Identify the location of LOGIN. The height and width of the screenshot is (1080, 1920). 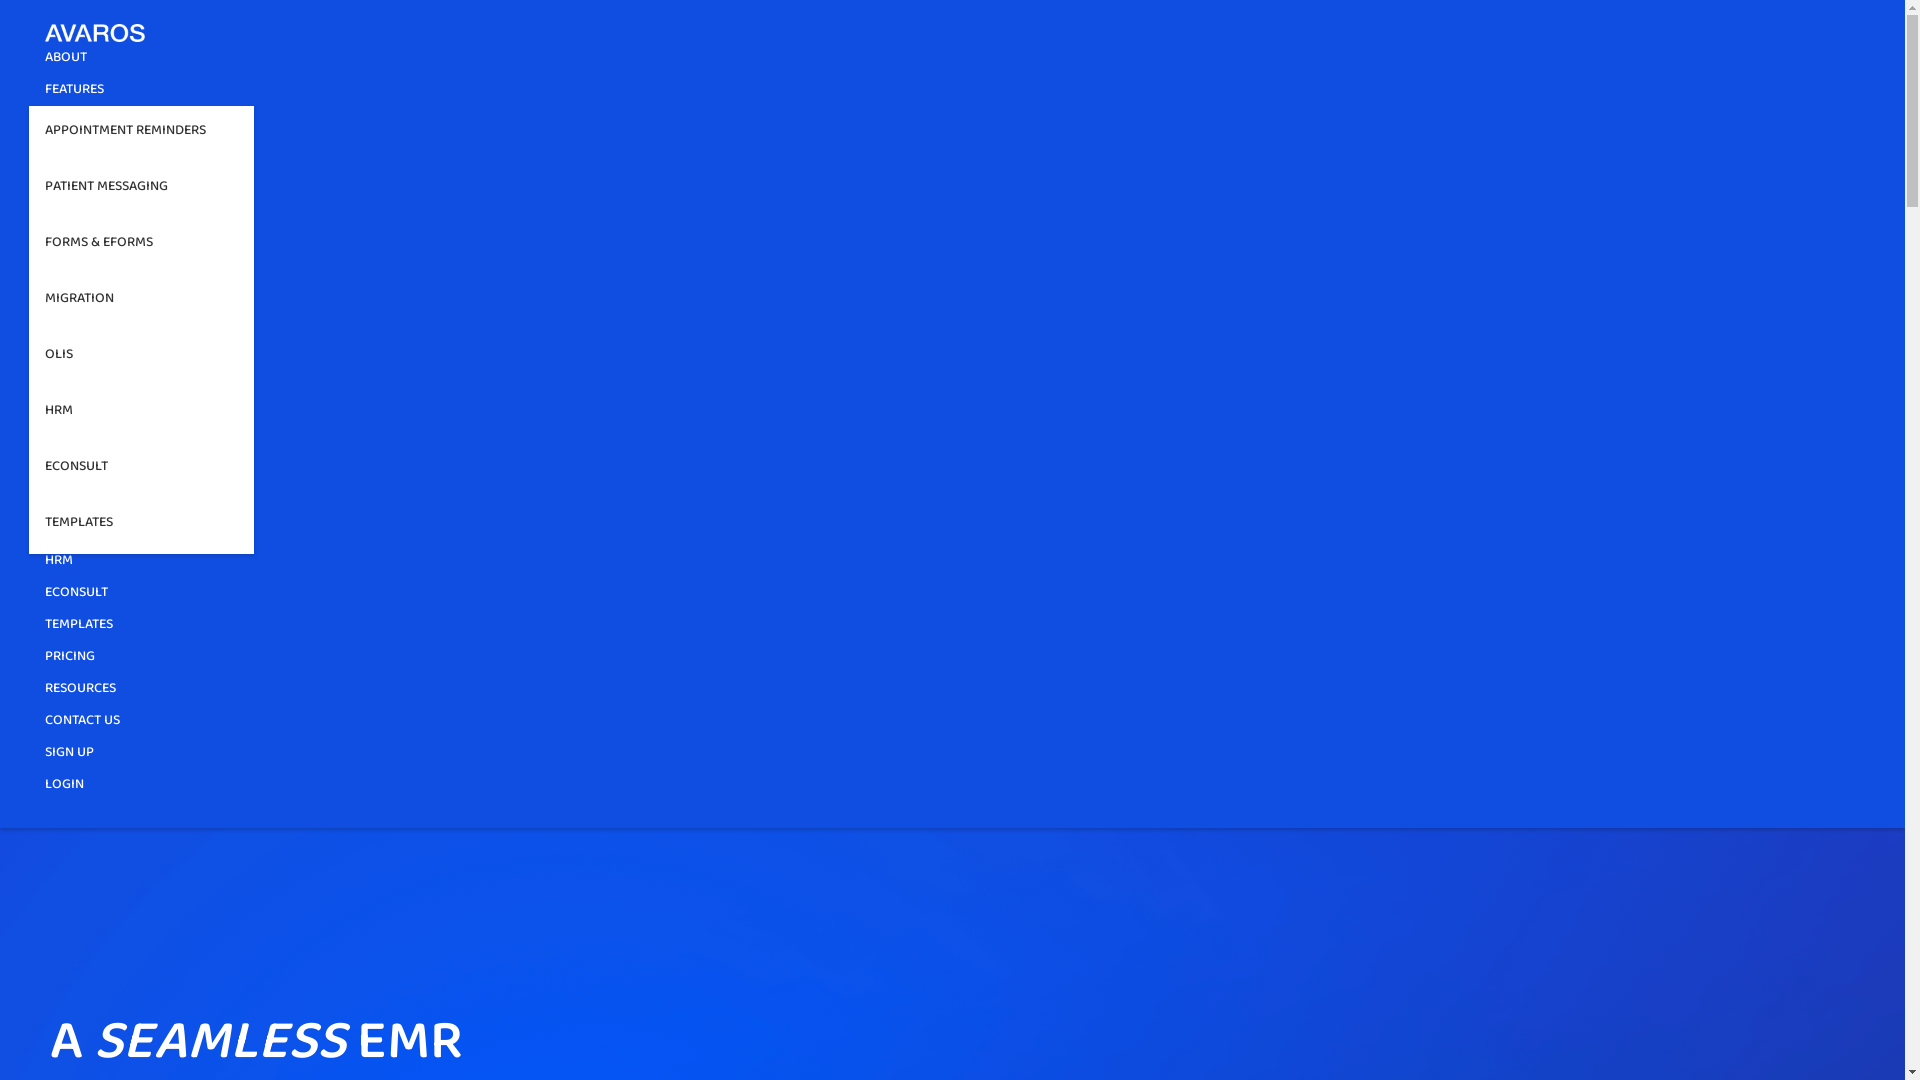
(64, 788).